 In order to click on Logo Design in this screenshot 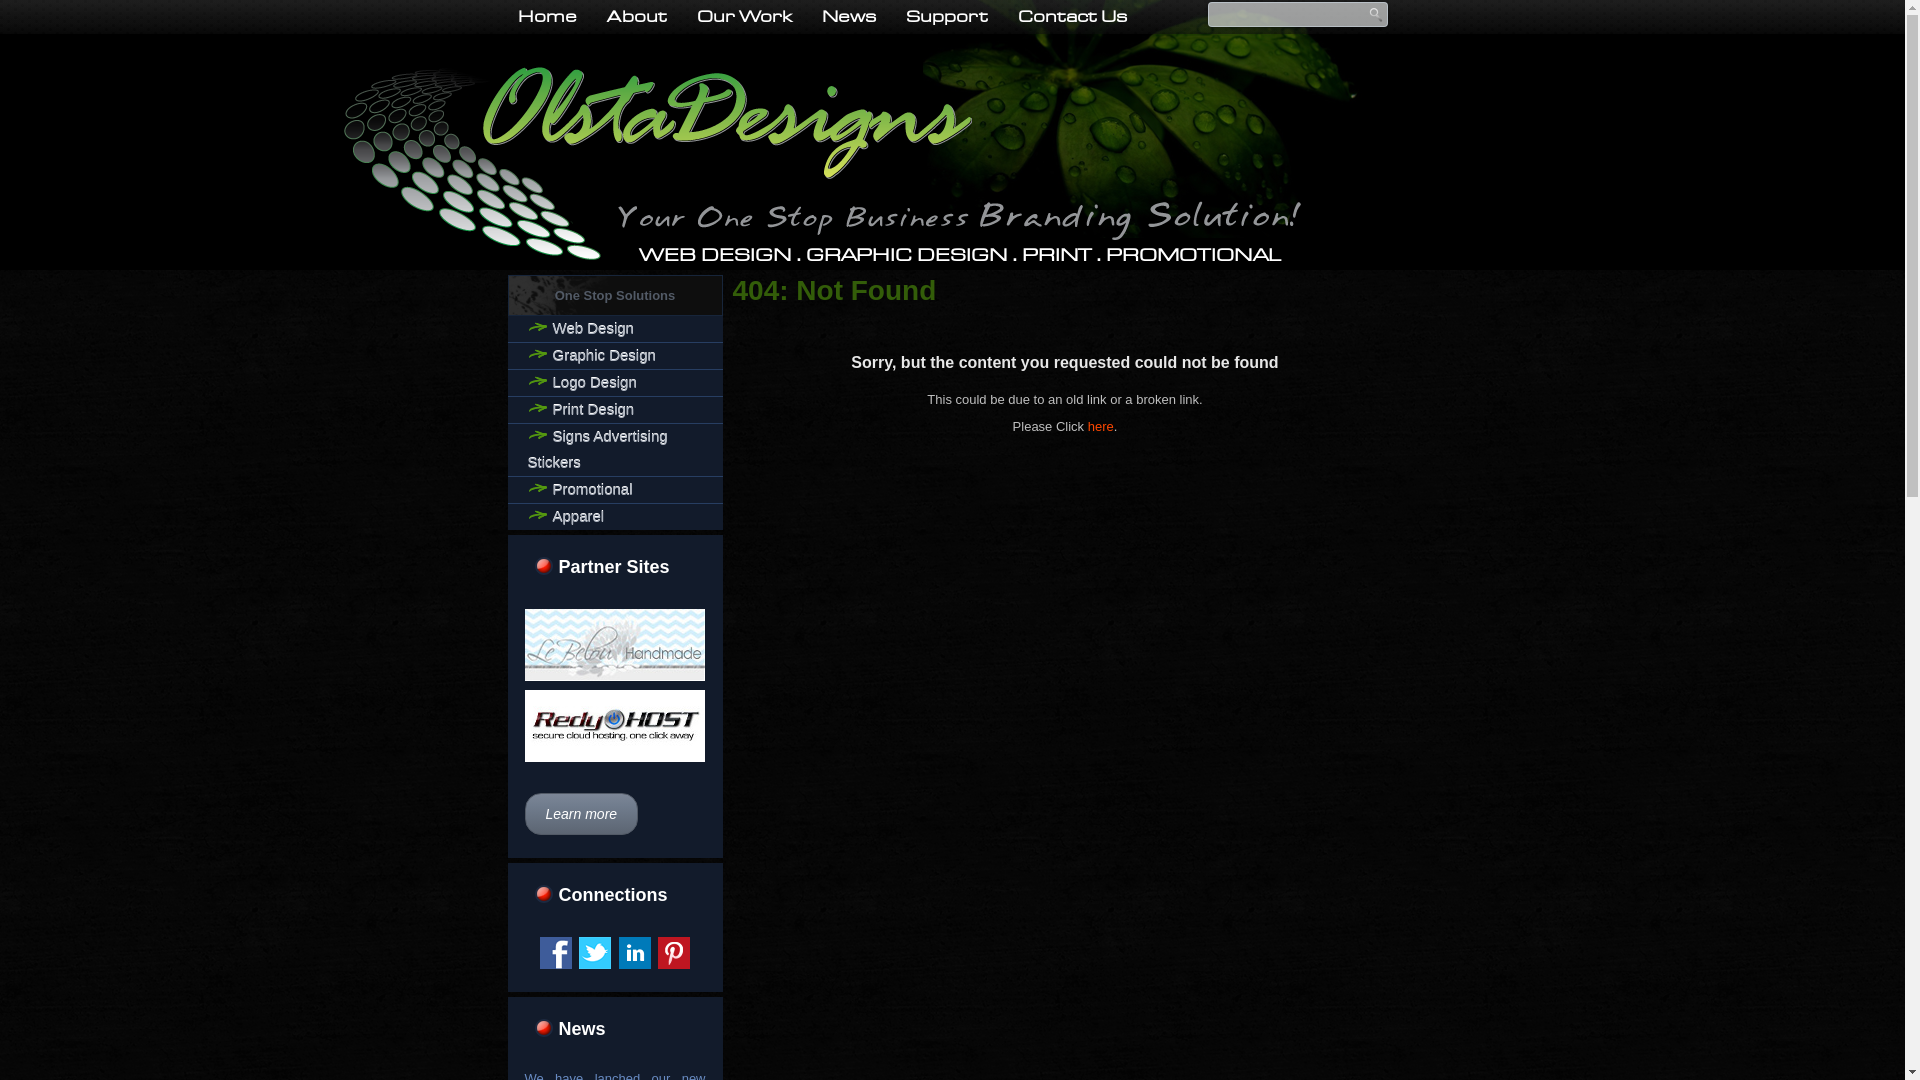, I will do `click(616, 383)`.